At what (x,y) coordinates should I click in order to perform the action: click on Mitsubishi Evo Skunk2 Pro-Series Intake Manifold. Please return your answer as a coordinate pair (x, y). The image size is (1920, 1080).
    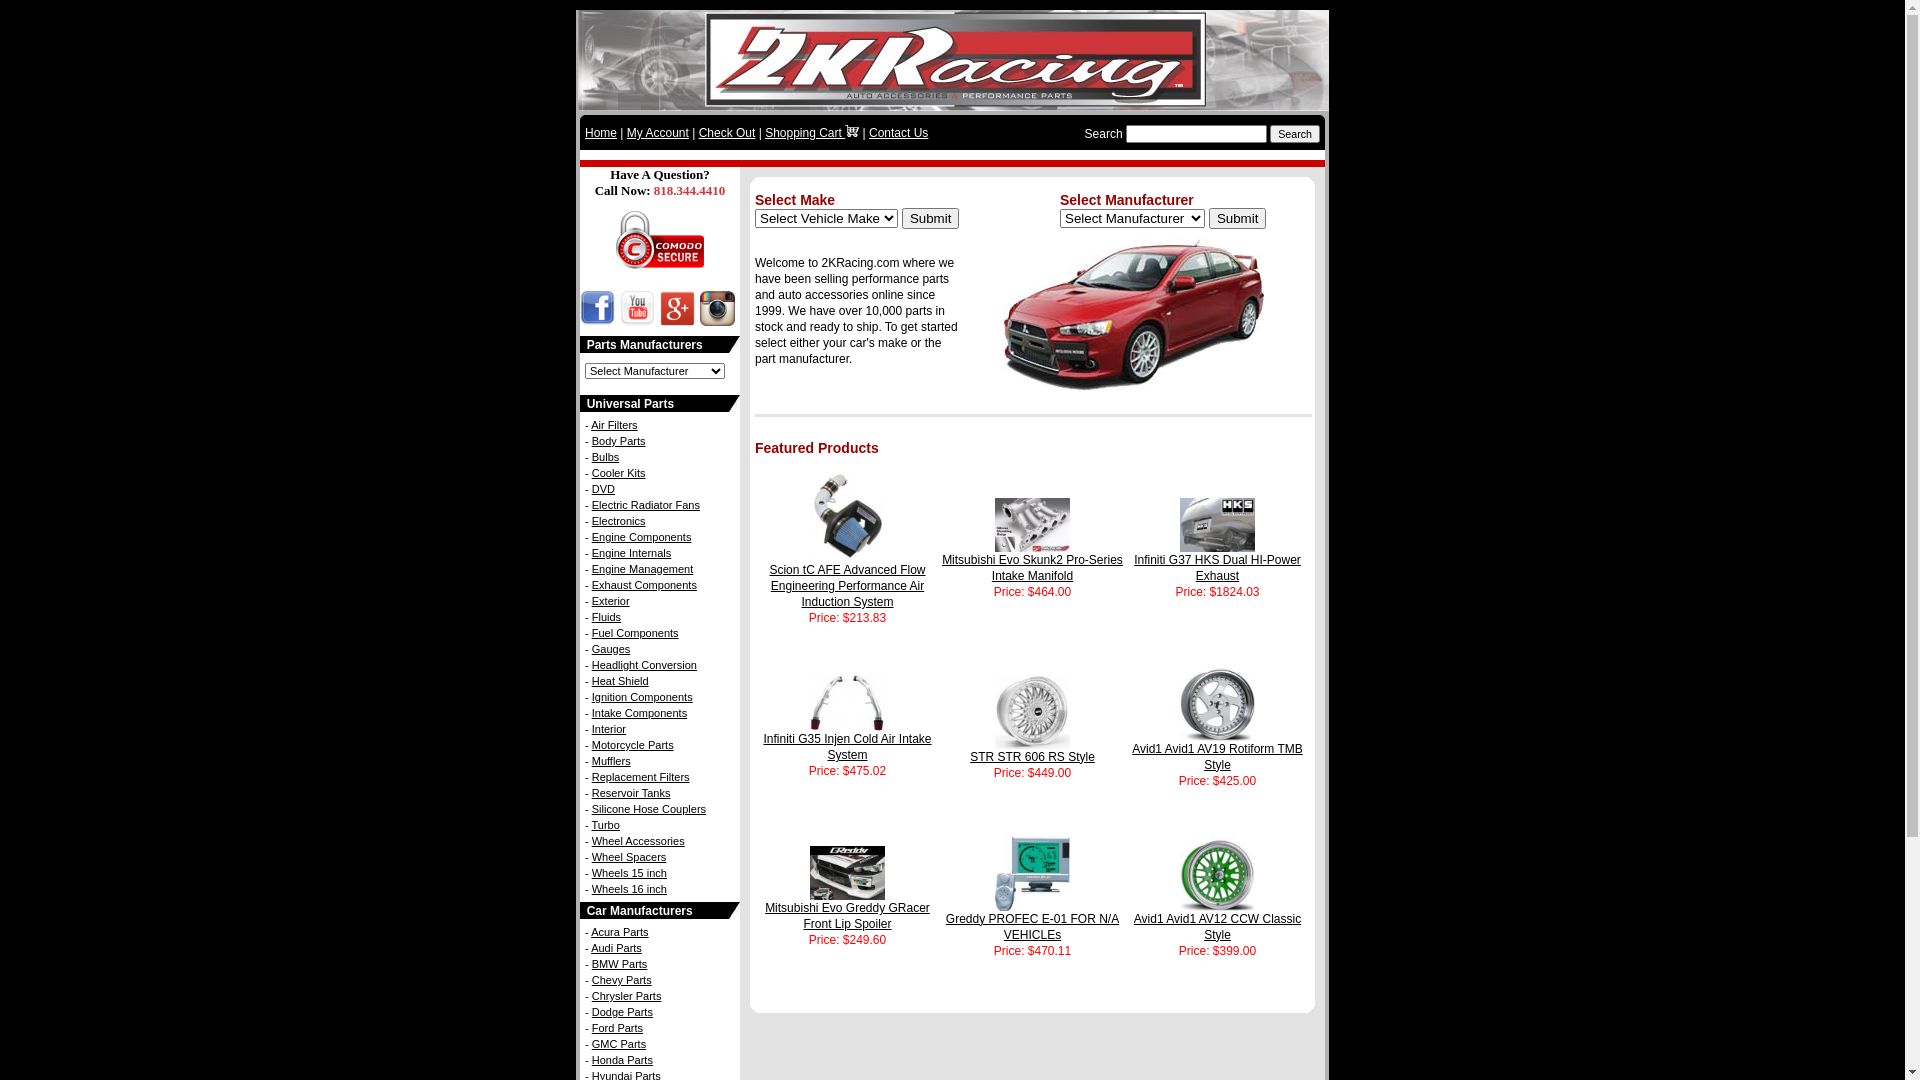
    Looking at the image, I should click on (1032, 562).